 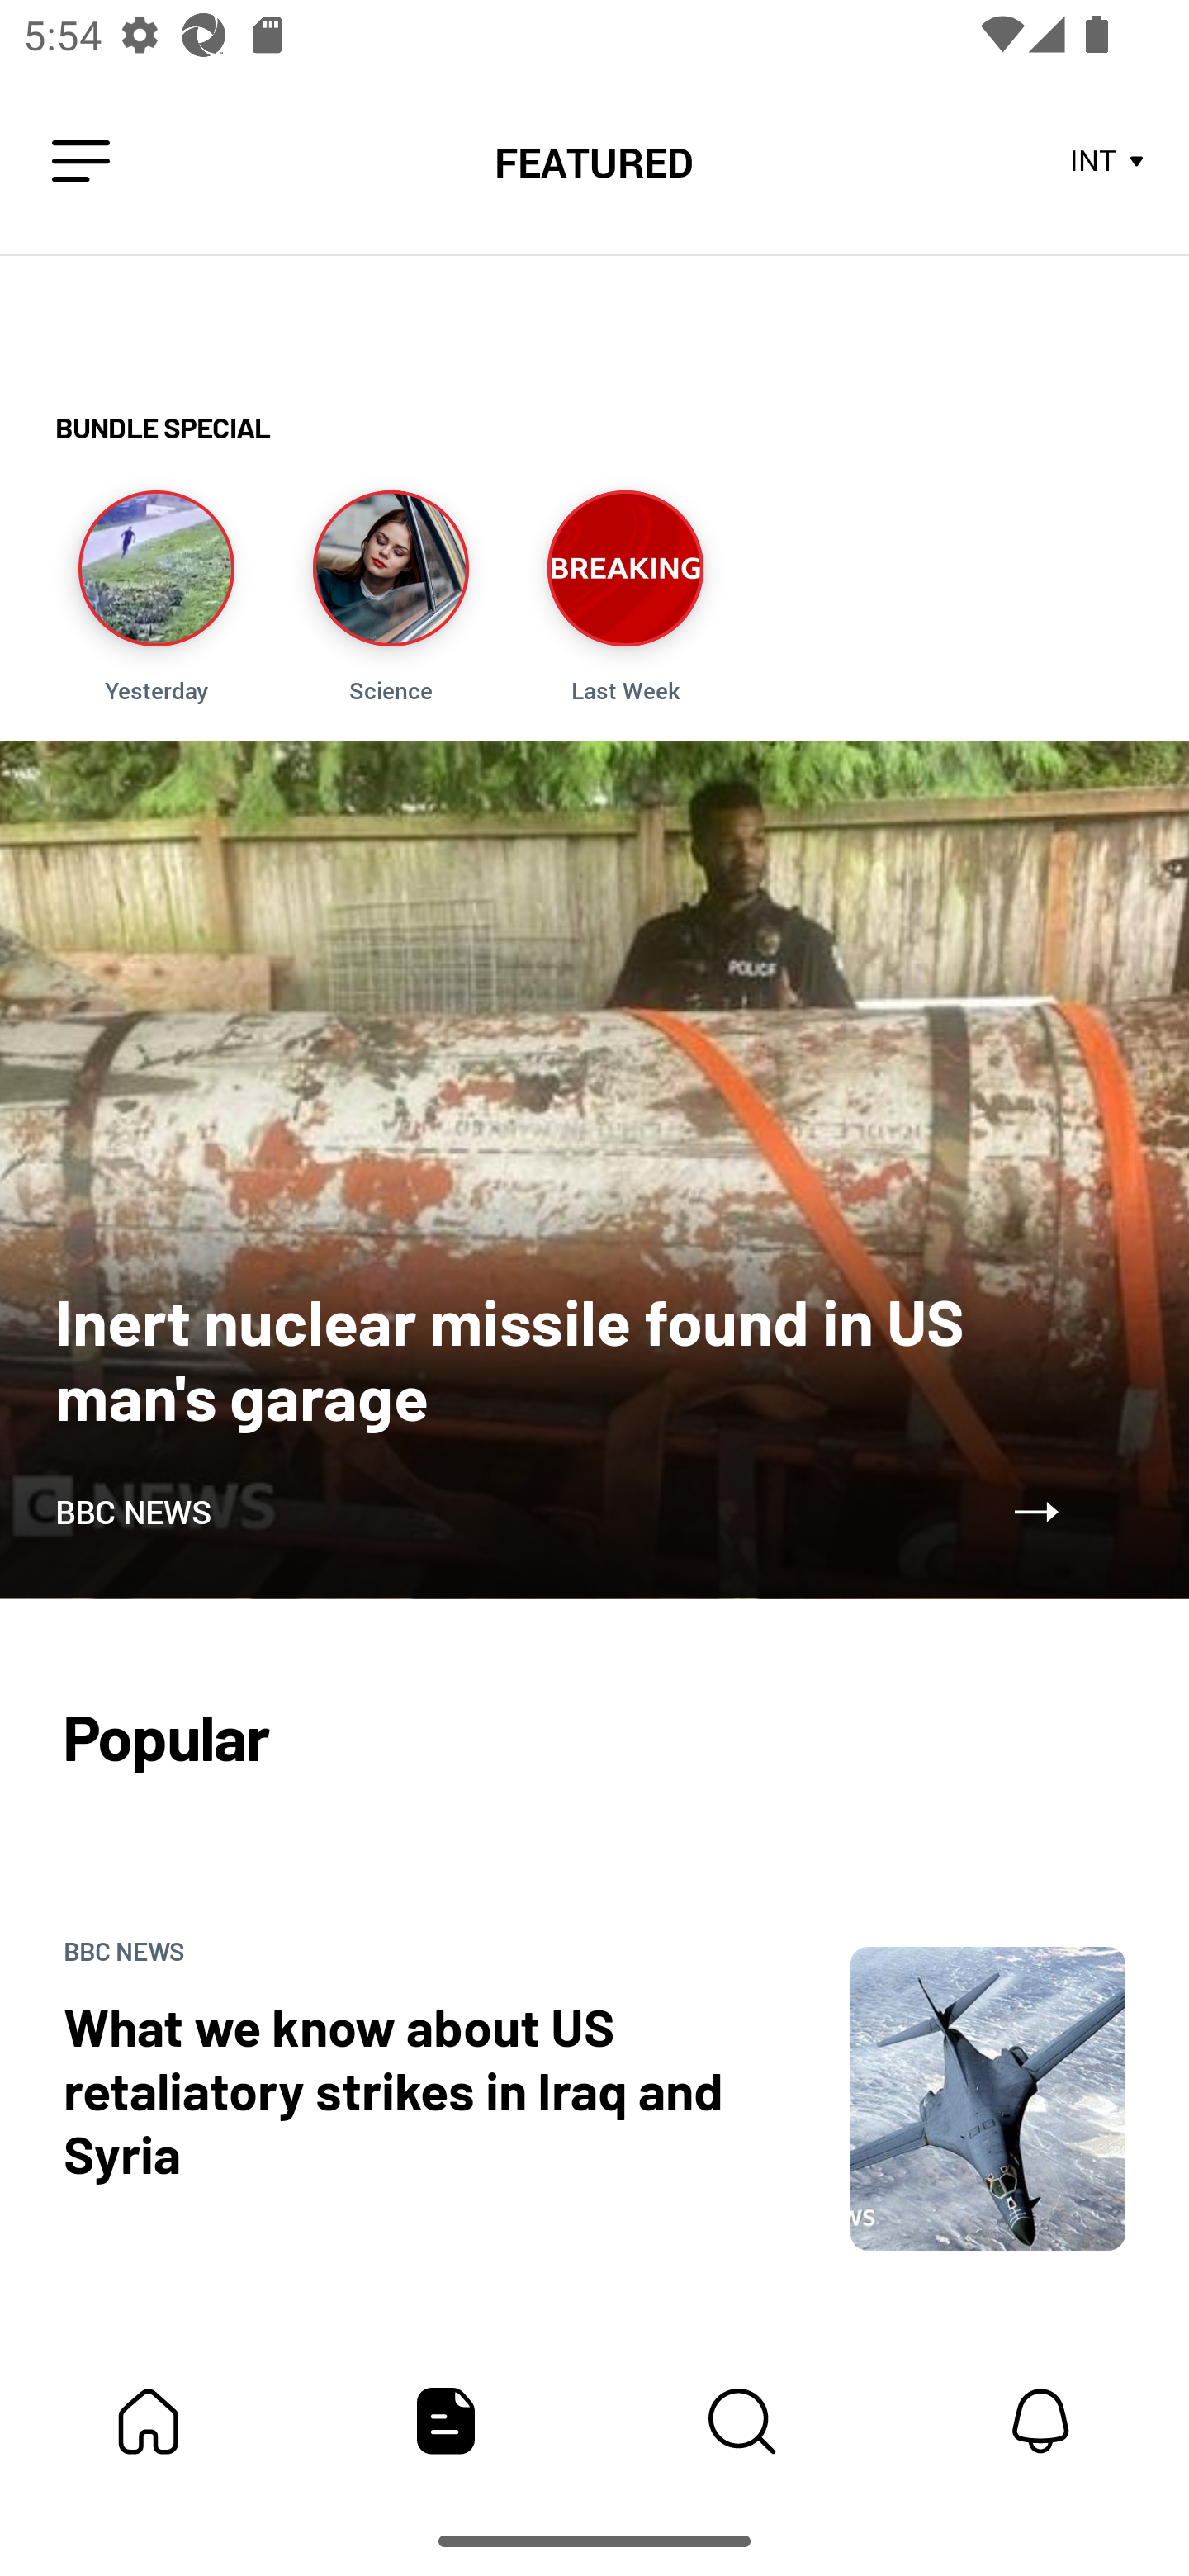 What do you see at coordinates (1108, 162) in the screenshot?
I see `INT Store Area` at bounding box center [1108, 162].